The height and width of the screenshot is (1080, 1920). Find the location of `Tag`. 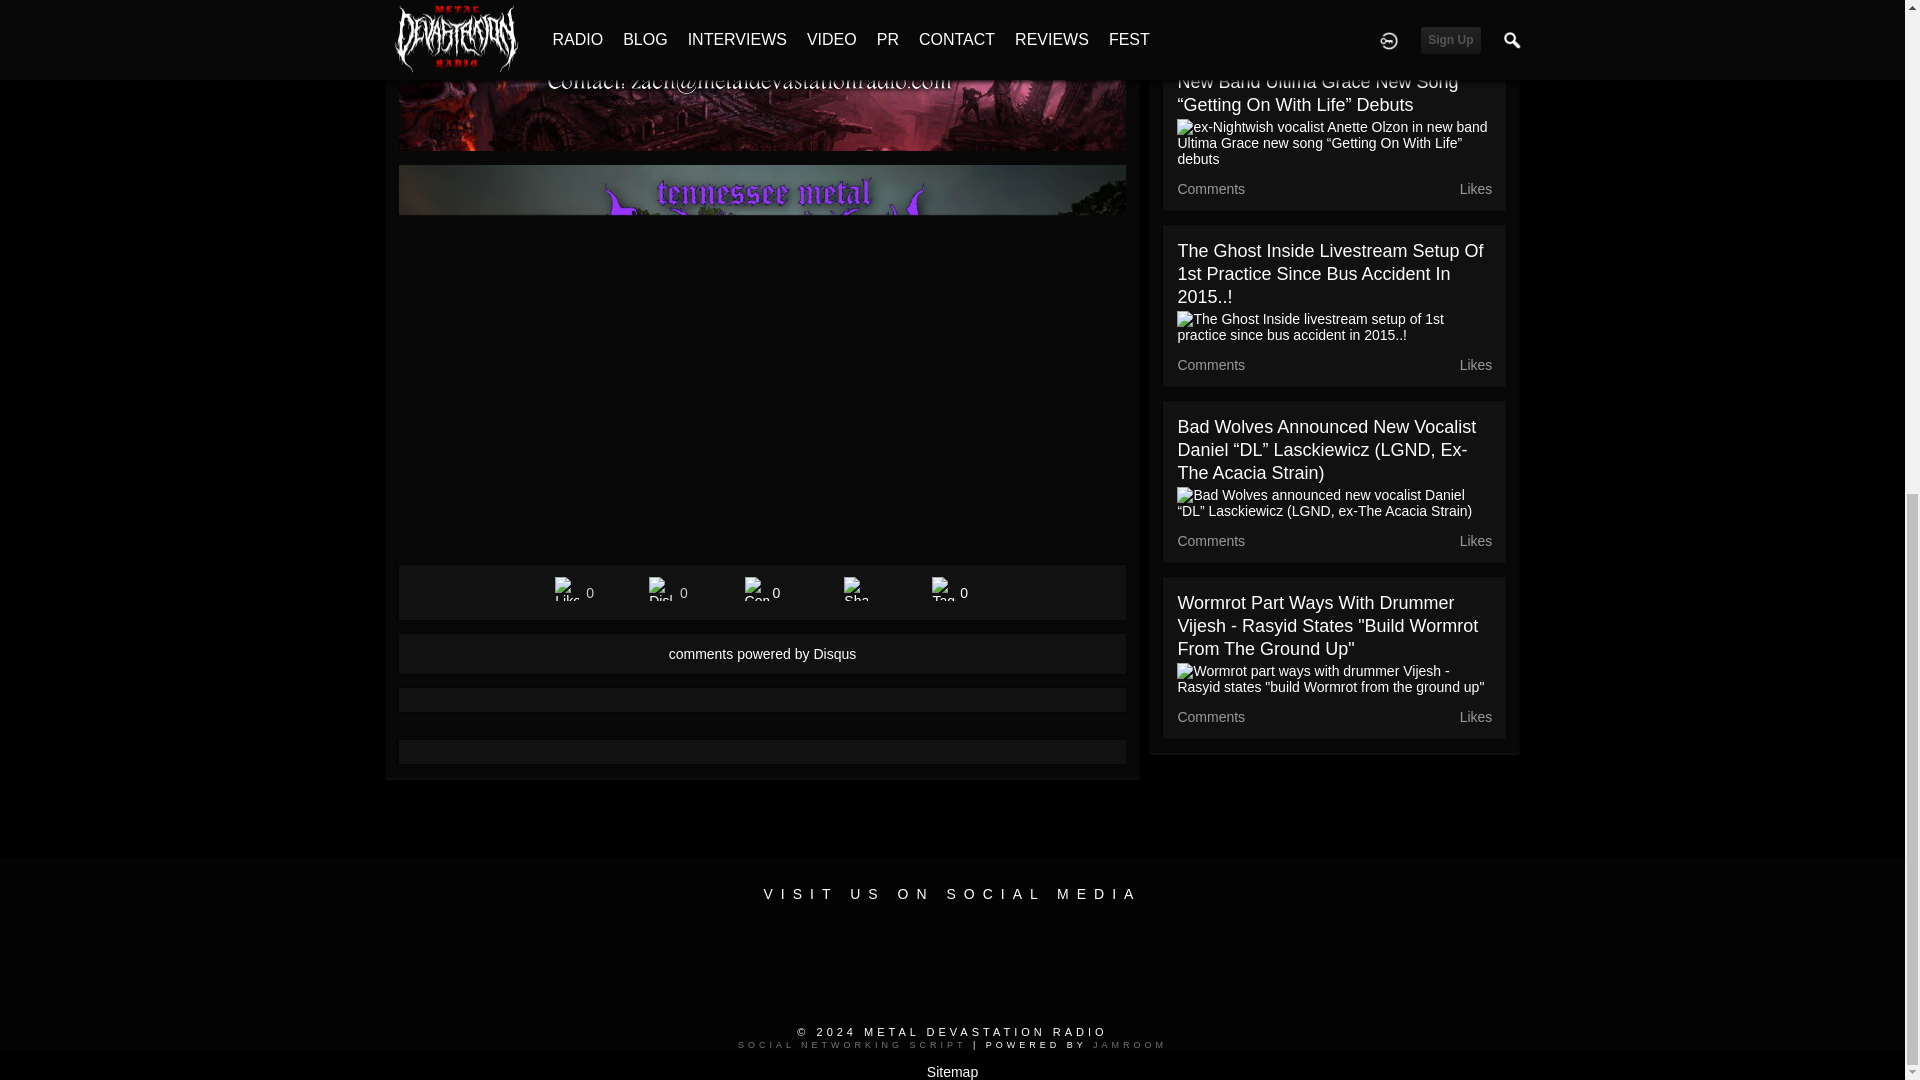

Tag is located at coordinates (944, 588).